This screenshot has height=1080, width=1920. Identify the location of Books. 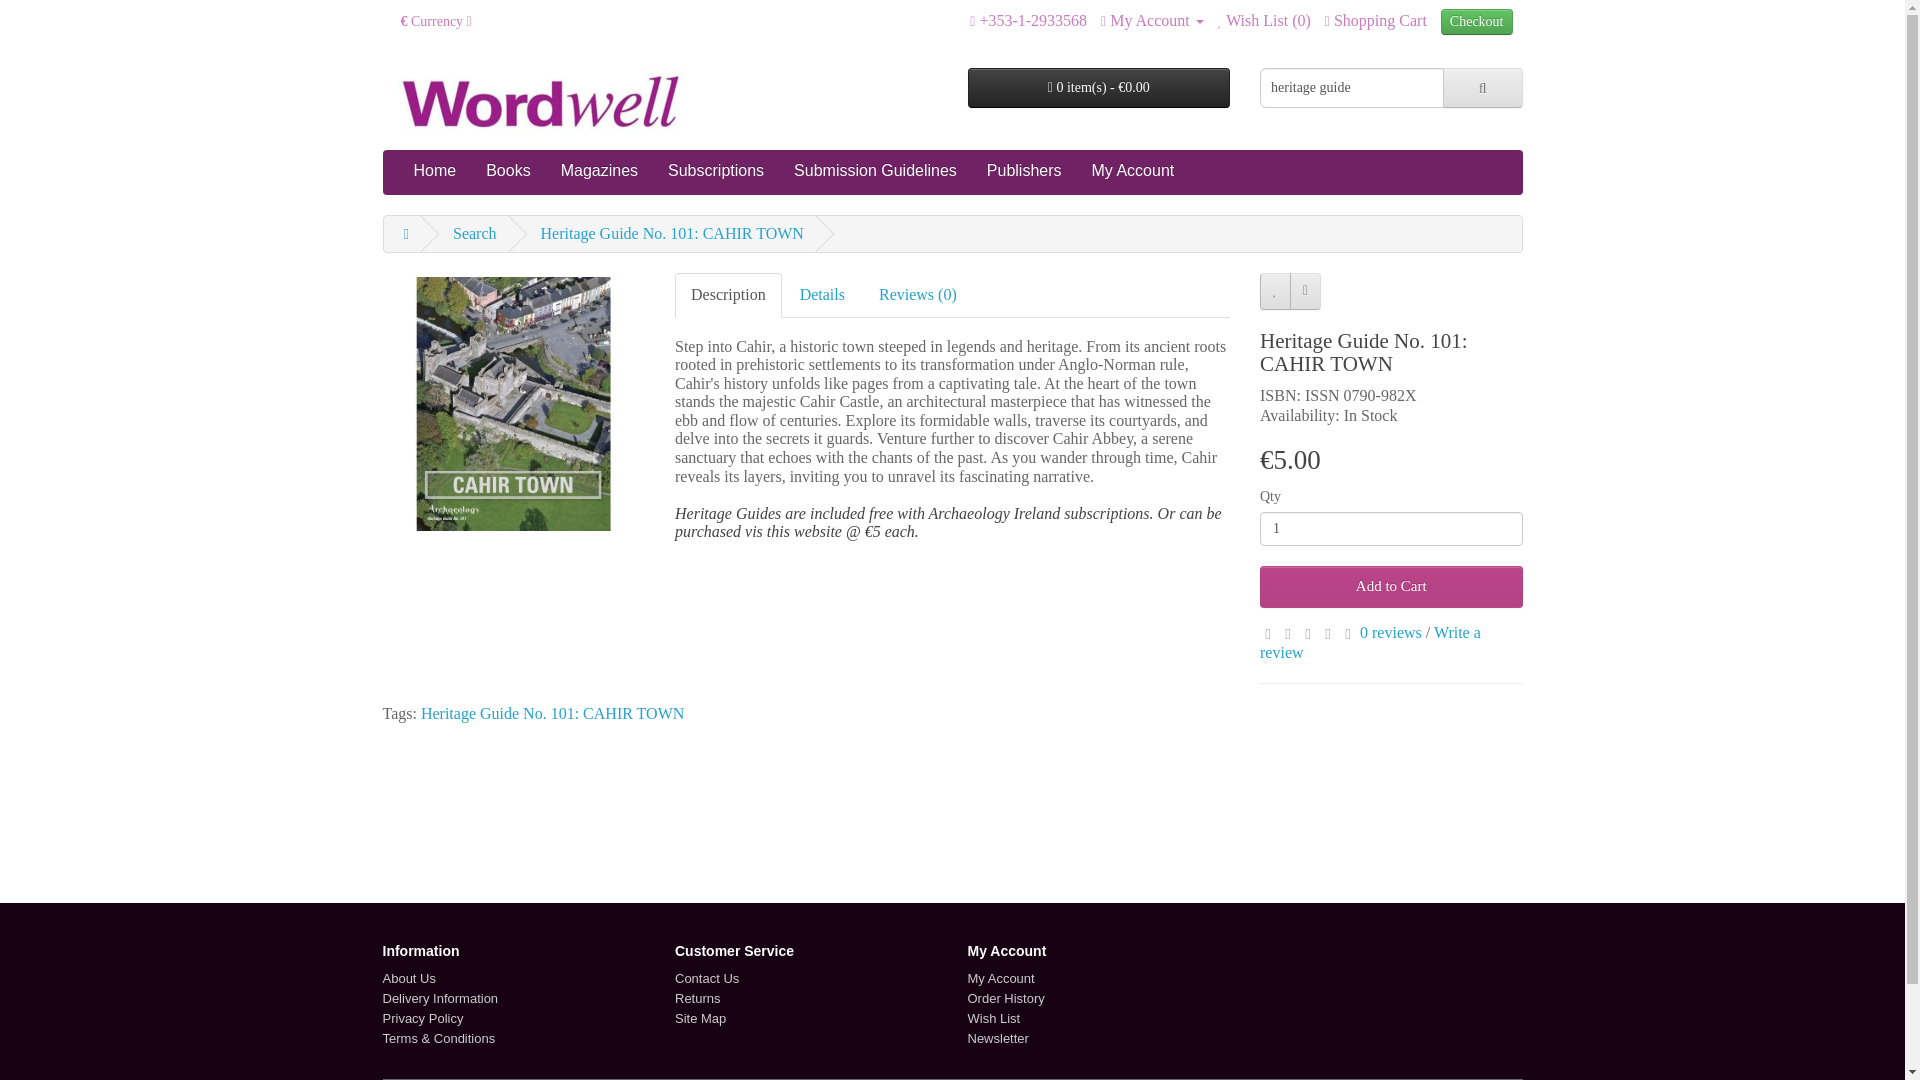
(508, 171).